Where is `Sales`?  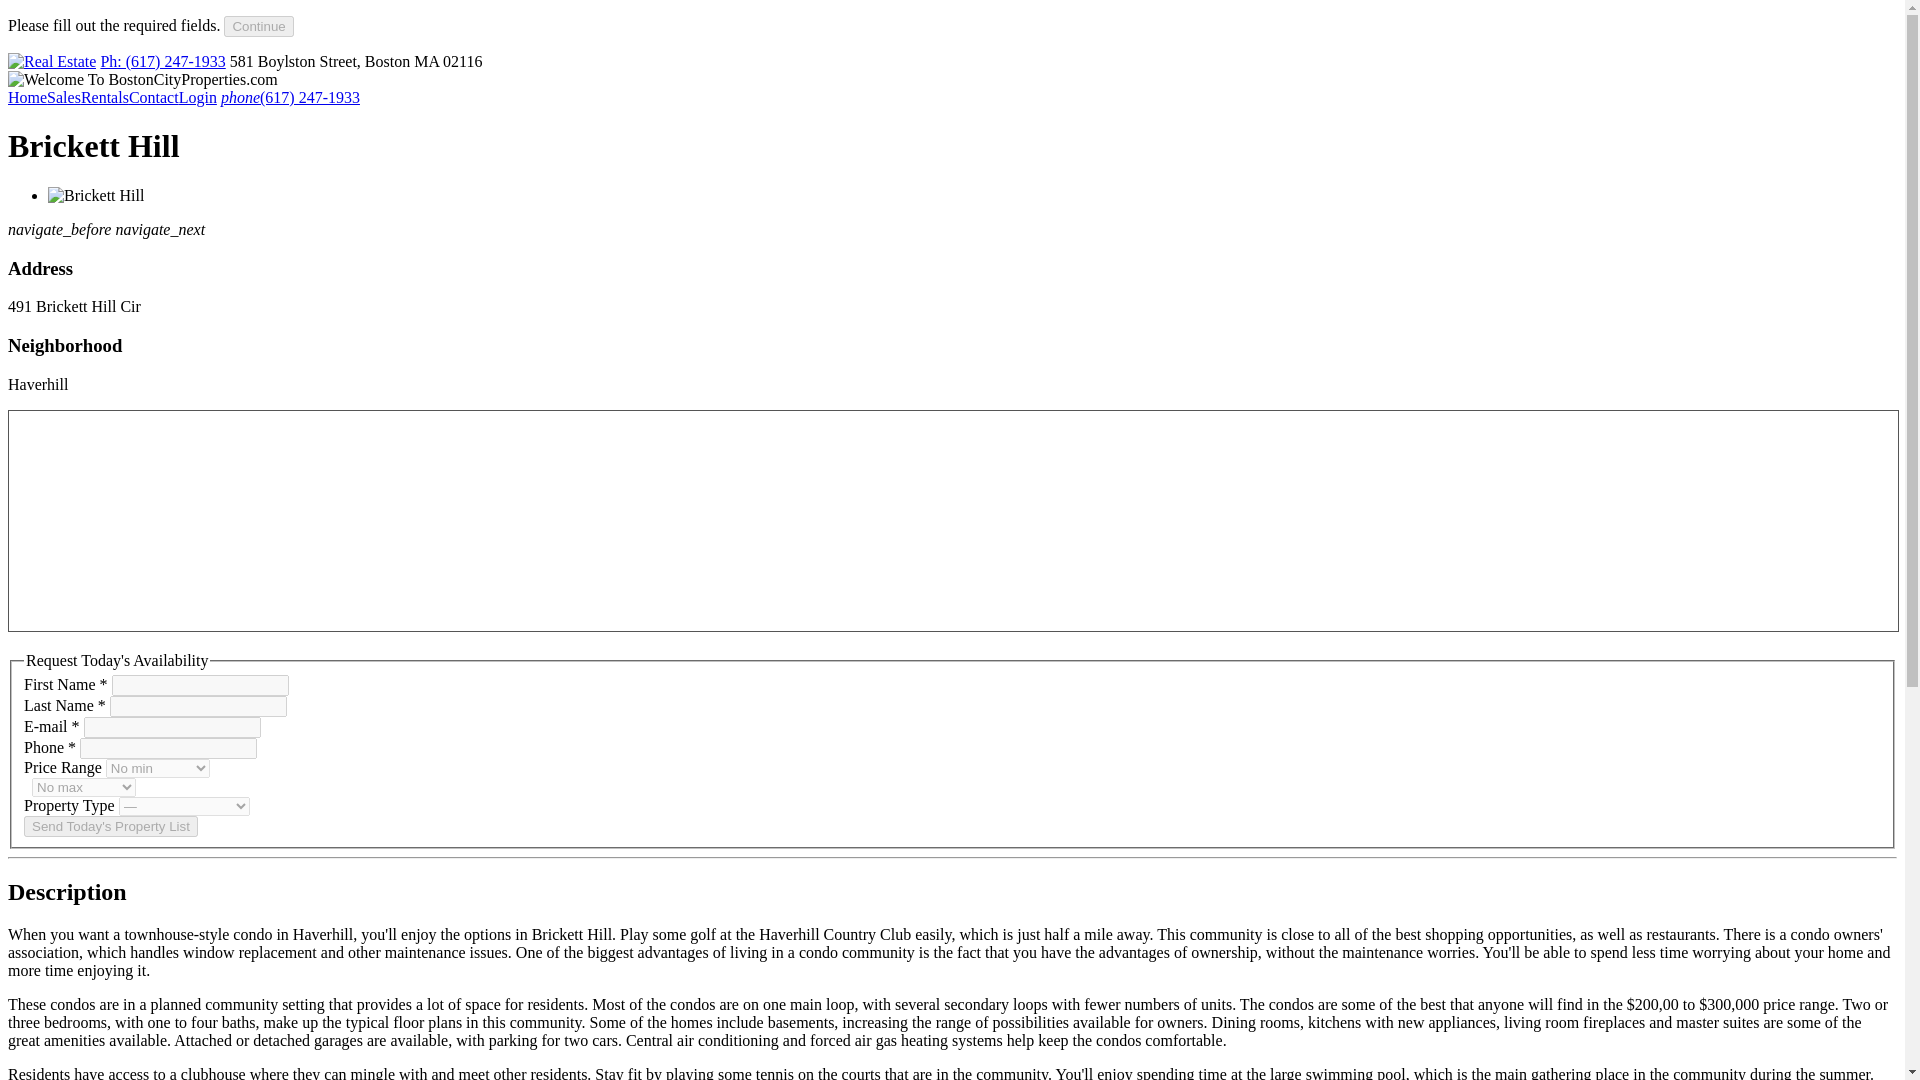
Sales is located at coordinates (63, 96).